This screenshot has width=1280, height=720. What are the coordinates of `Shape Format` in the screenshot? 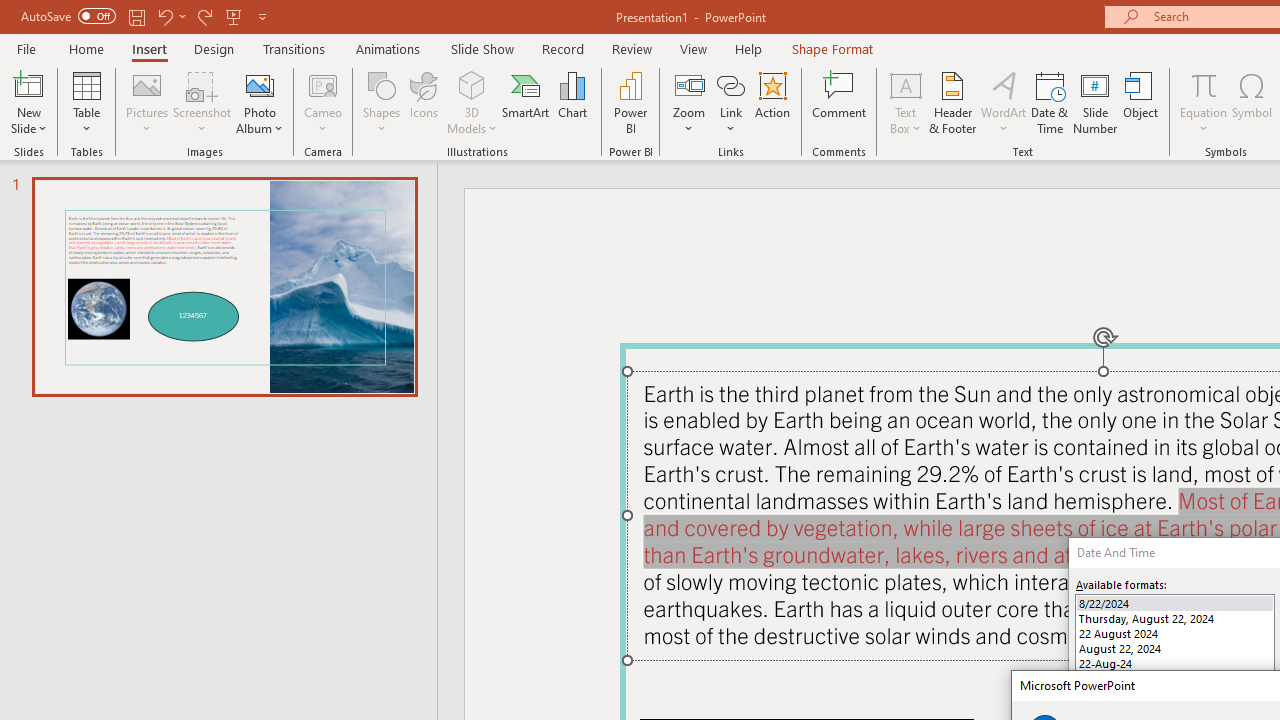 It's located at (832, 48).